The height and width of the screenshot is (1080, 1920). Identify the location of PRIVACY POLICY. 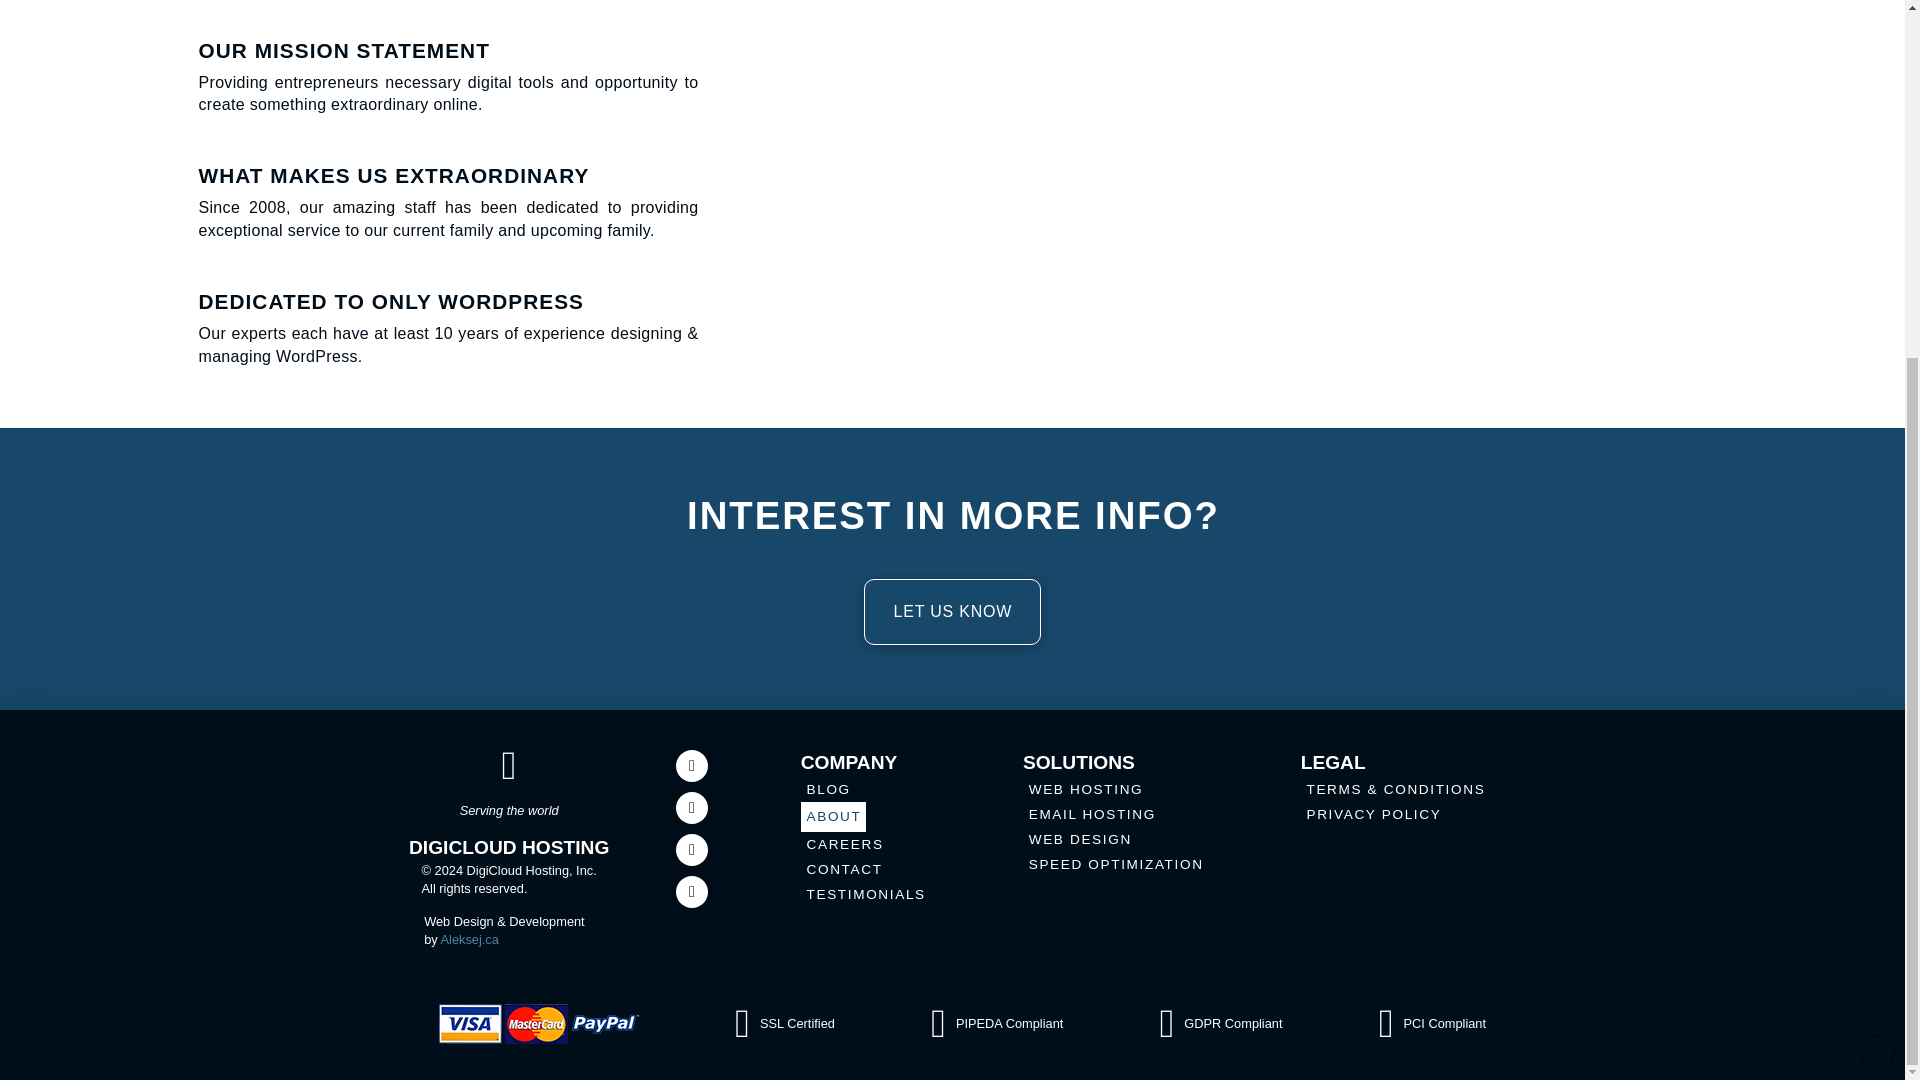
(1373, 814).